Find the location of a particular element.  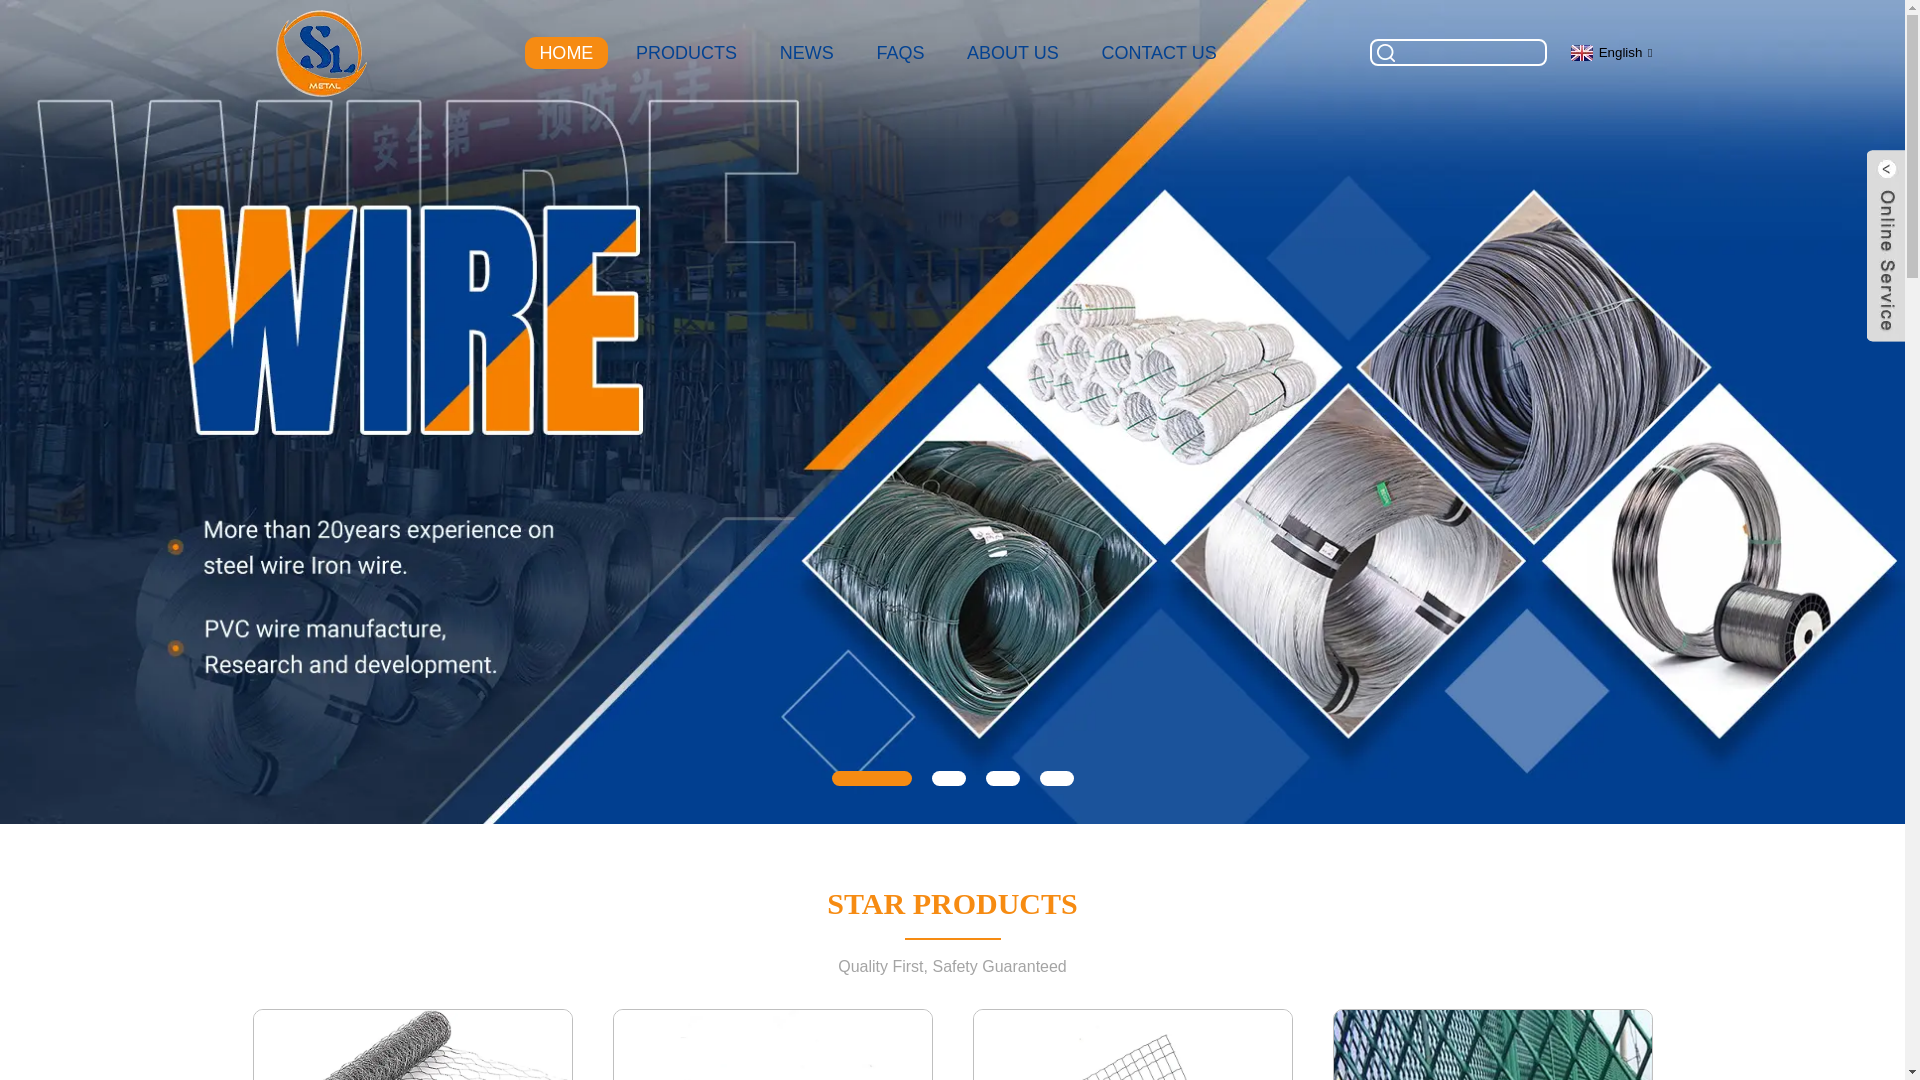

HOME is located at coordinates (566, 52).